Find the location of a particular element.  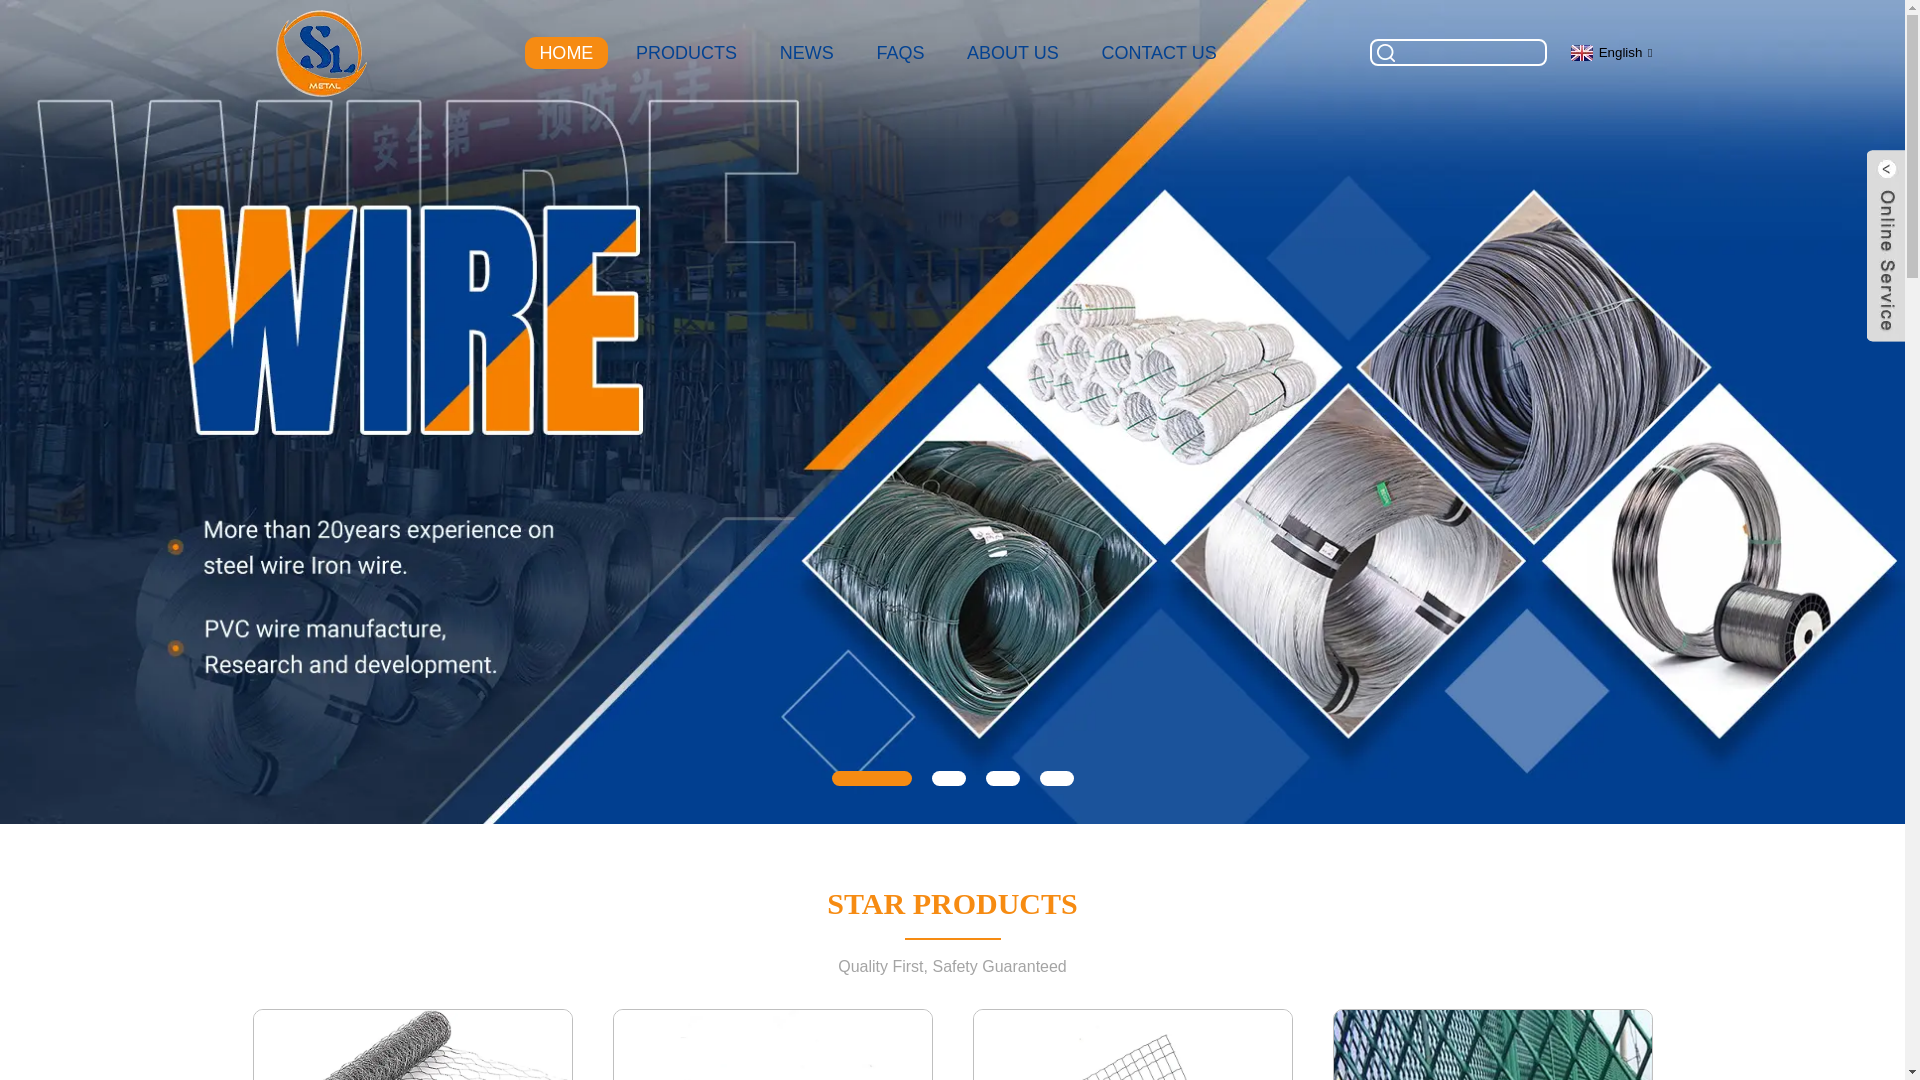

HOME is located at coordinates (566, 52).